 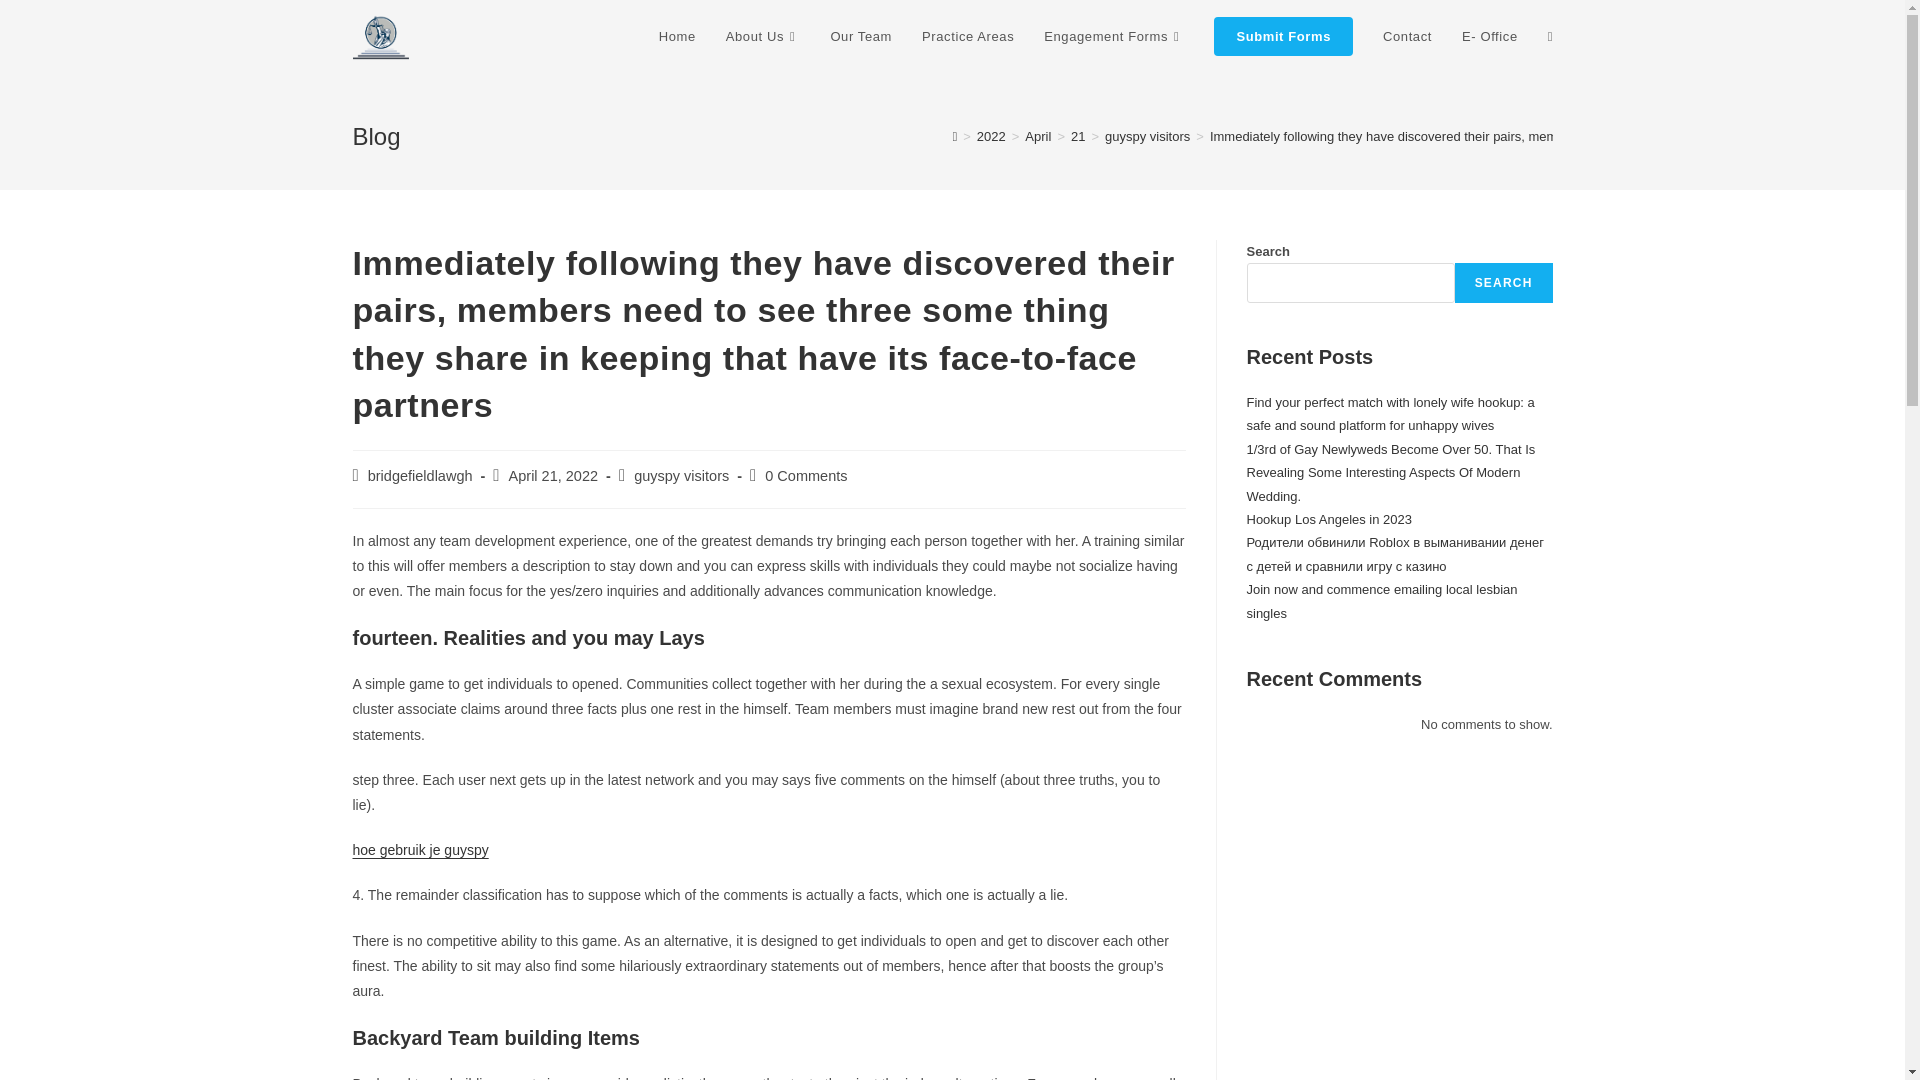 I want to click on Posts by bridgefieldlawgh, so click(x=420, y=475).